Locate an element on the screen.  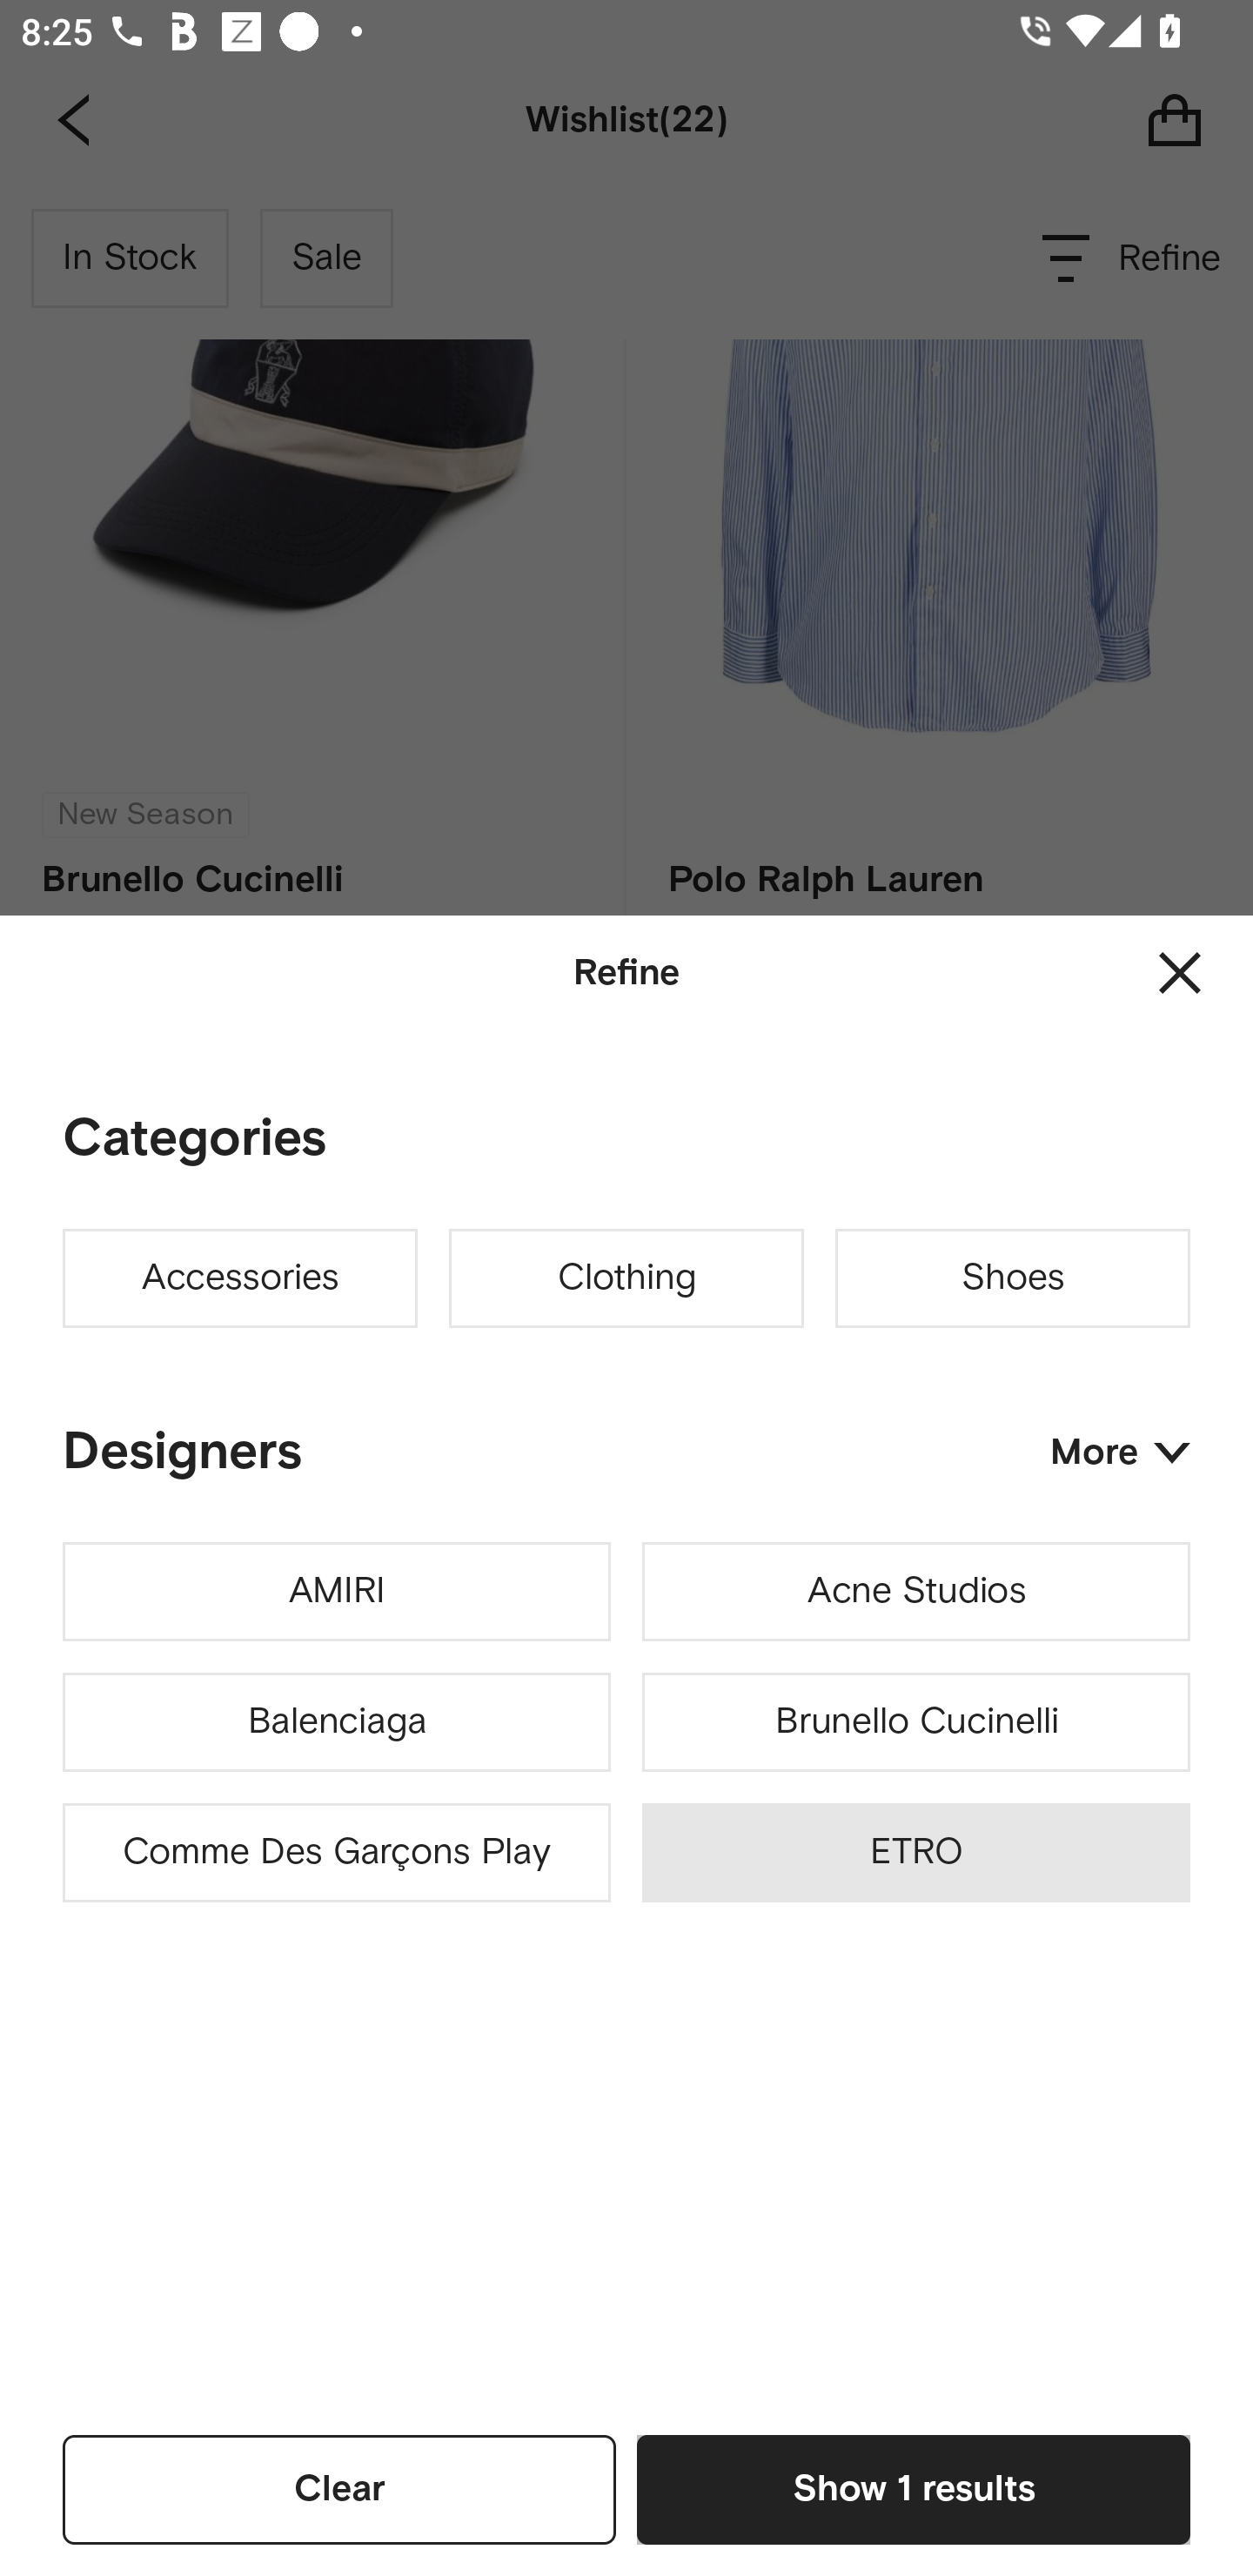
Show 1 results is located at coordinates (914, 2489).